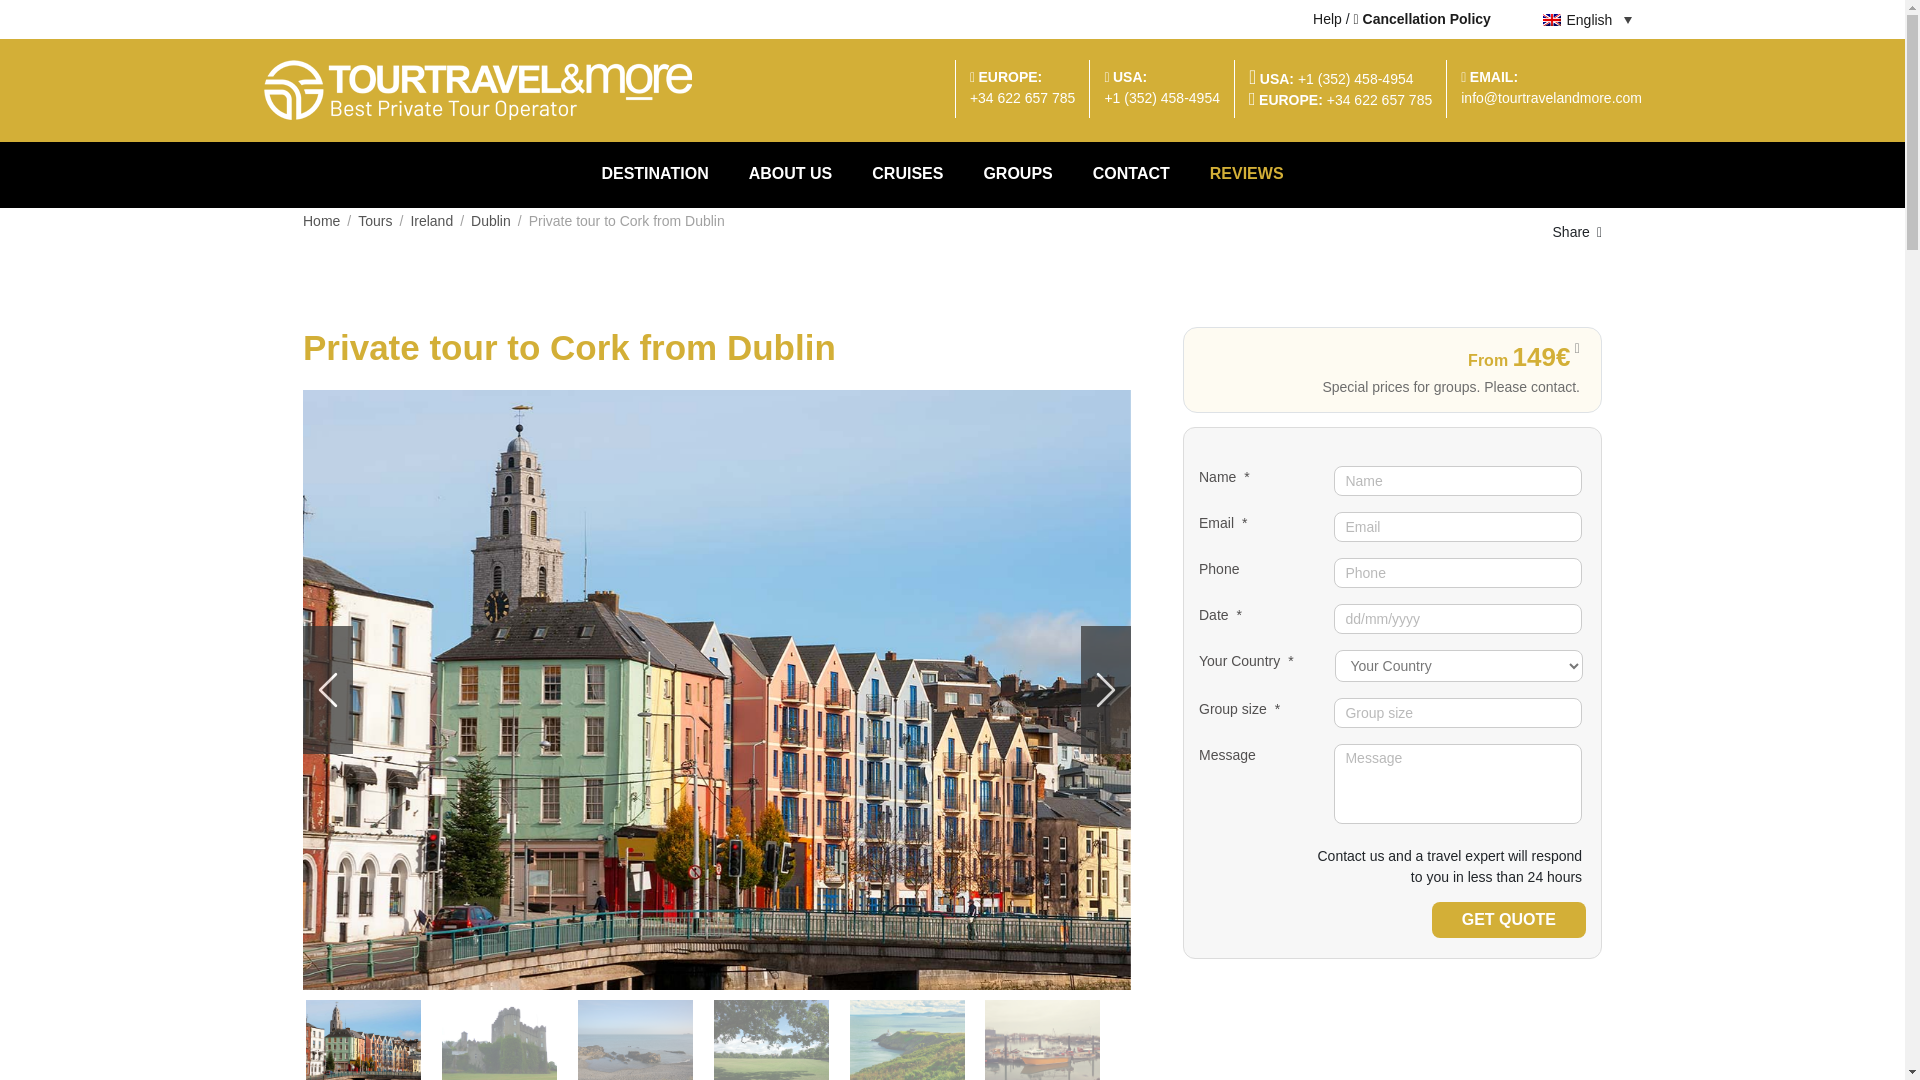  Describe the element at coordinates (432, 220) in the screenshot. I see `Ireland` at that location.